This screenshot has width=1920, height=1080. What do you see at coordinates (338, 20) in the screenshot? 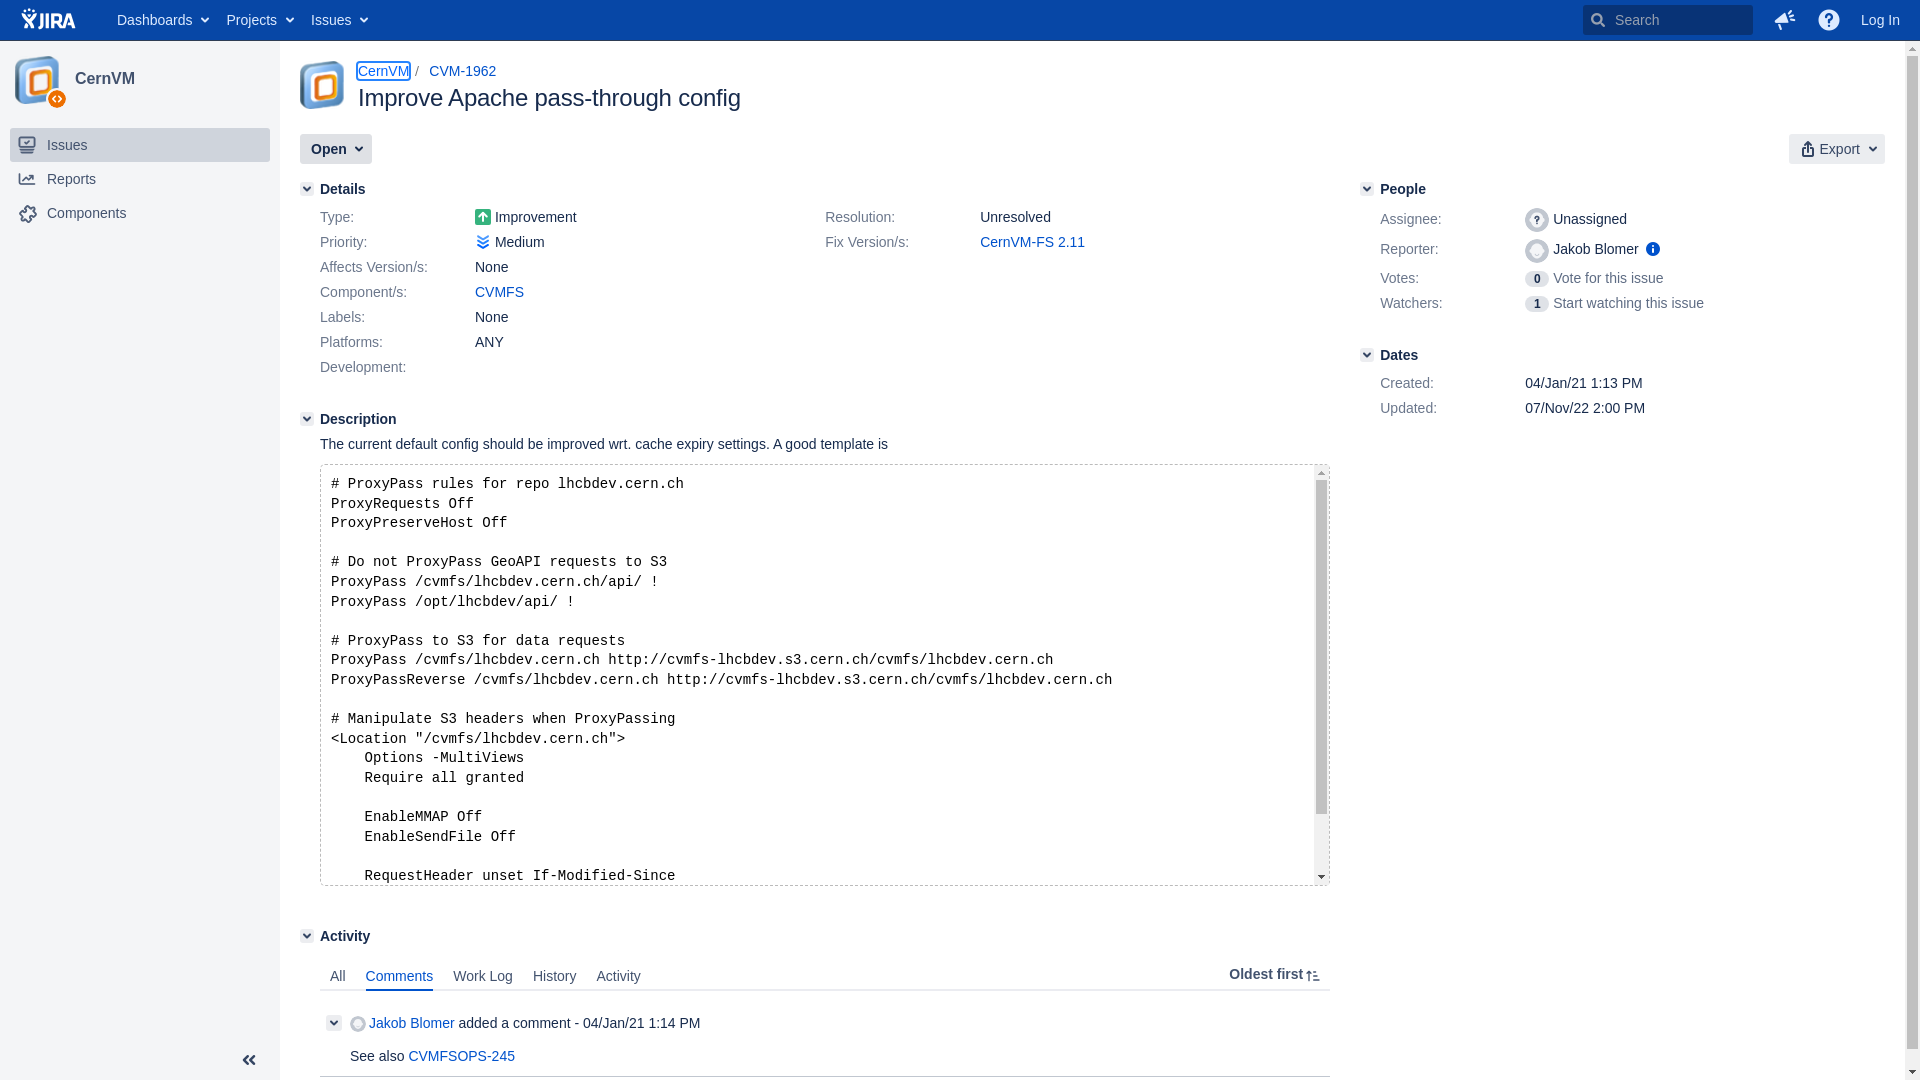
I see `Issues` at bounding box center [338, 20].